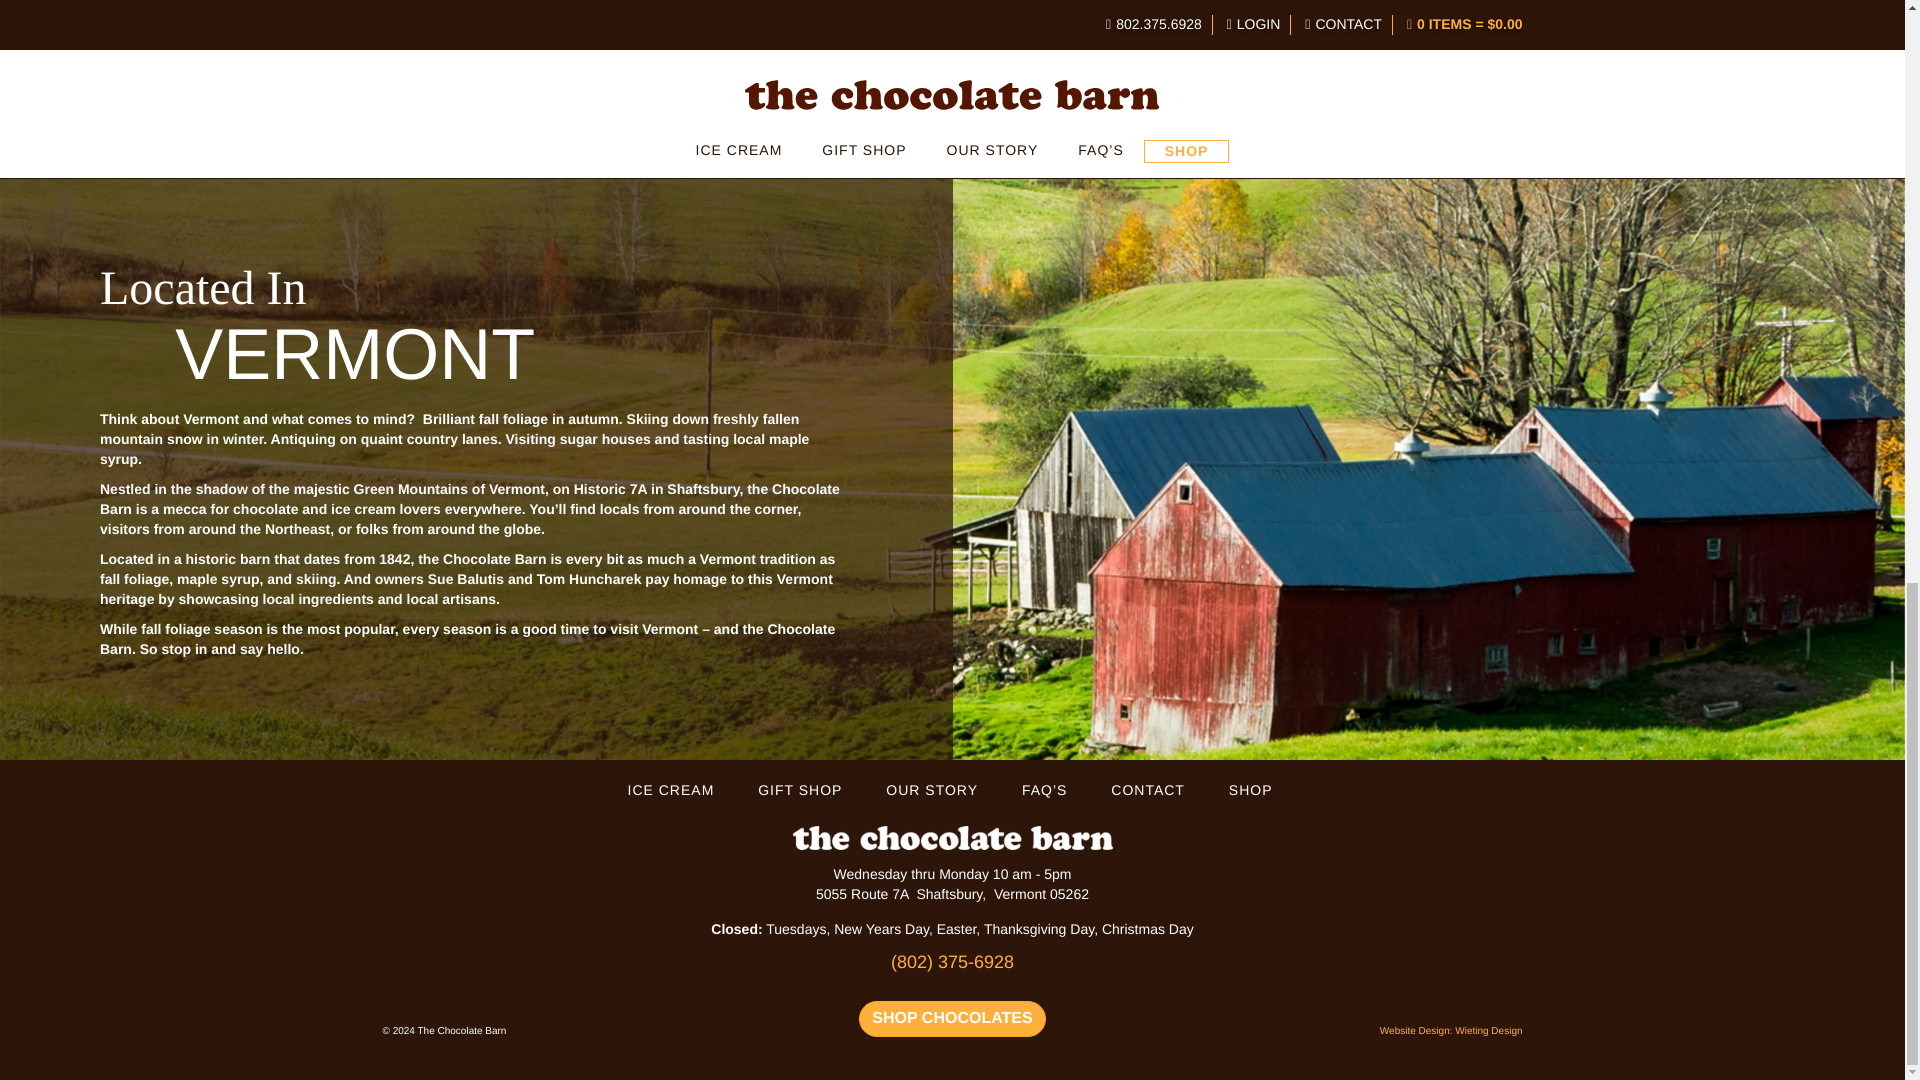  What do you see at coordinates (1148, 790) in the screenshot?
I see `CONTACT` at bounding box center [1148, 790].